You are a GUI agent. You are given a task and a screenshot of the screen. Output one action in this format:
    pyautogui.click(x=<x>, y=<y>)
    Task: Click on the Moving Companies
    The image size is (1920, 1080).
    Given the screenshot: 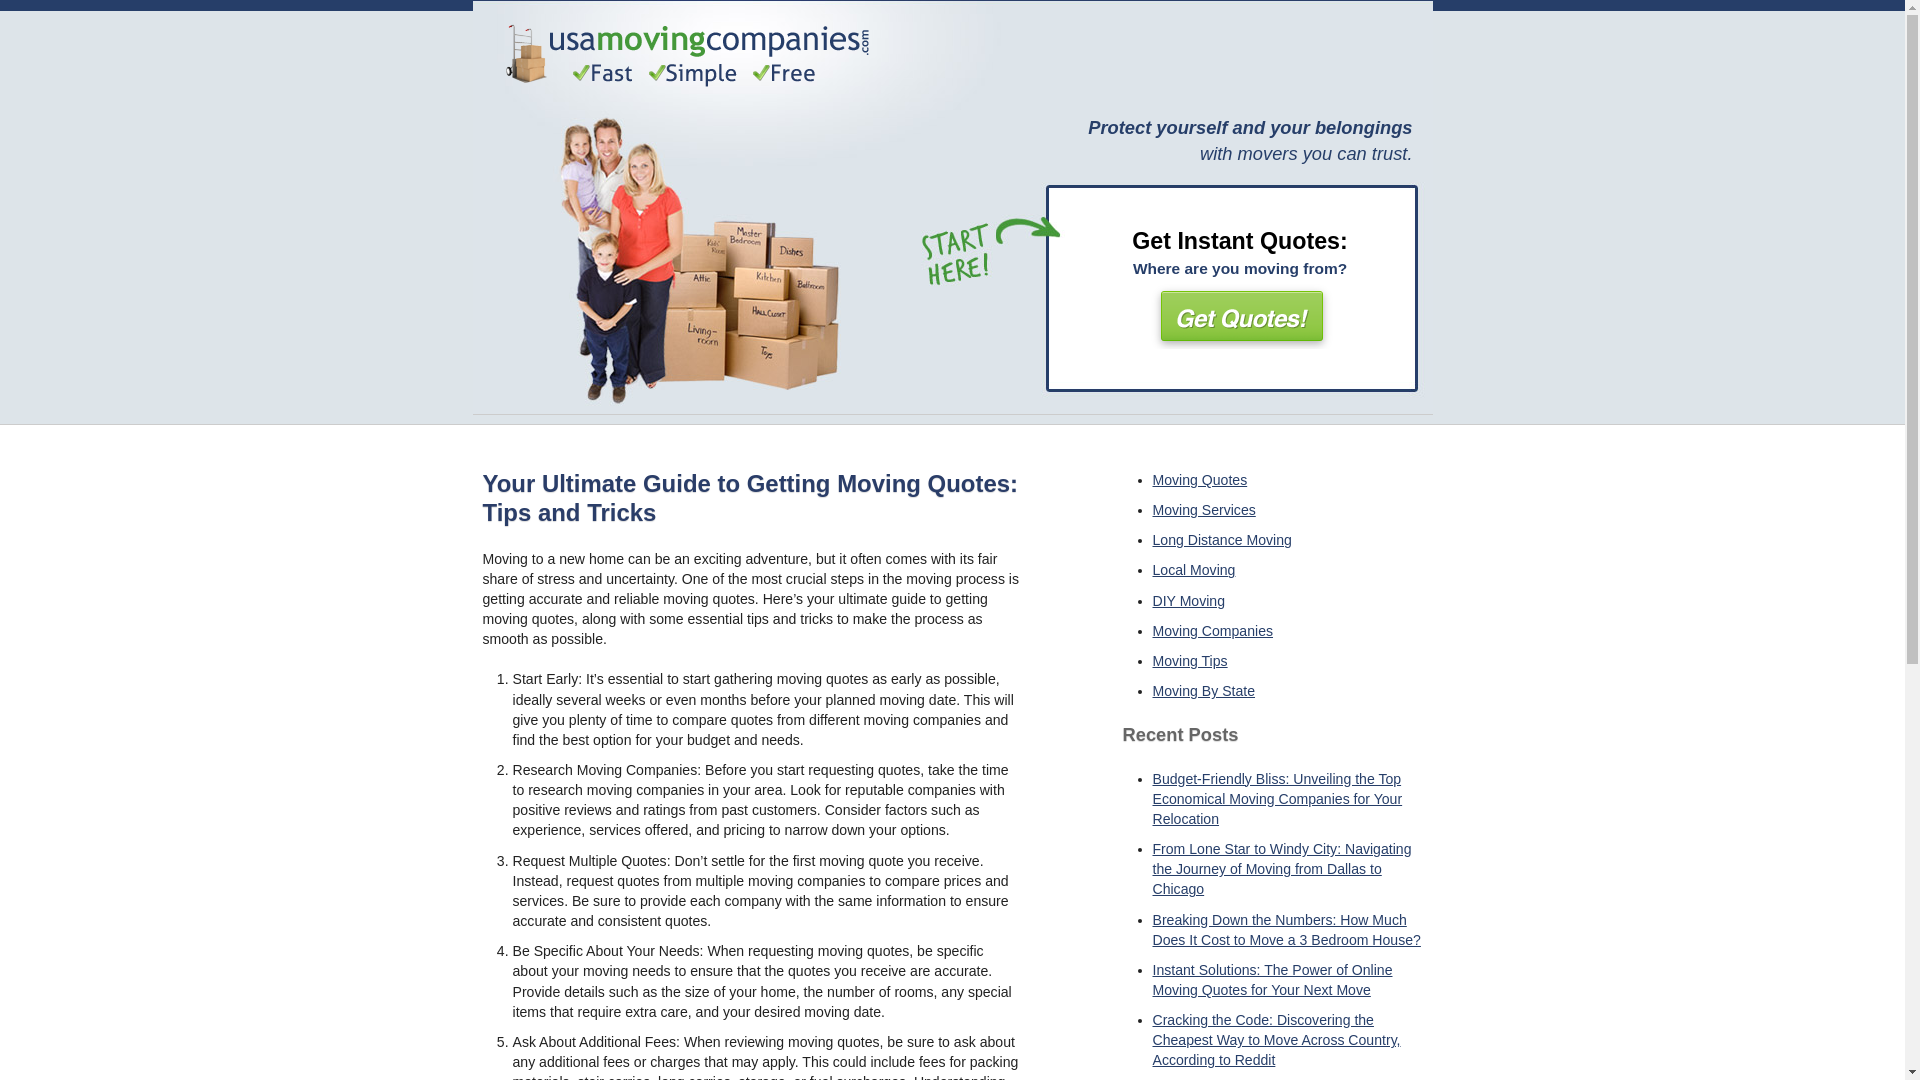 What is the action you would take?
    pyautogui.click(x=1212, y=631)
    